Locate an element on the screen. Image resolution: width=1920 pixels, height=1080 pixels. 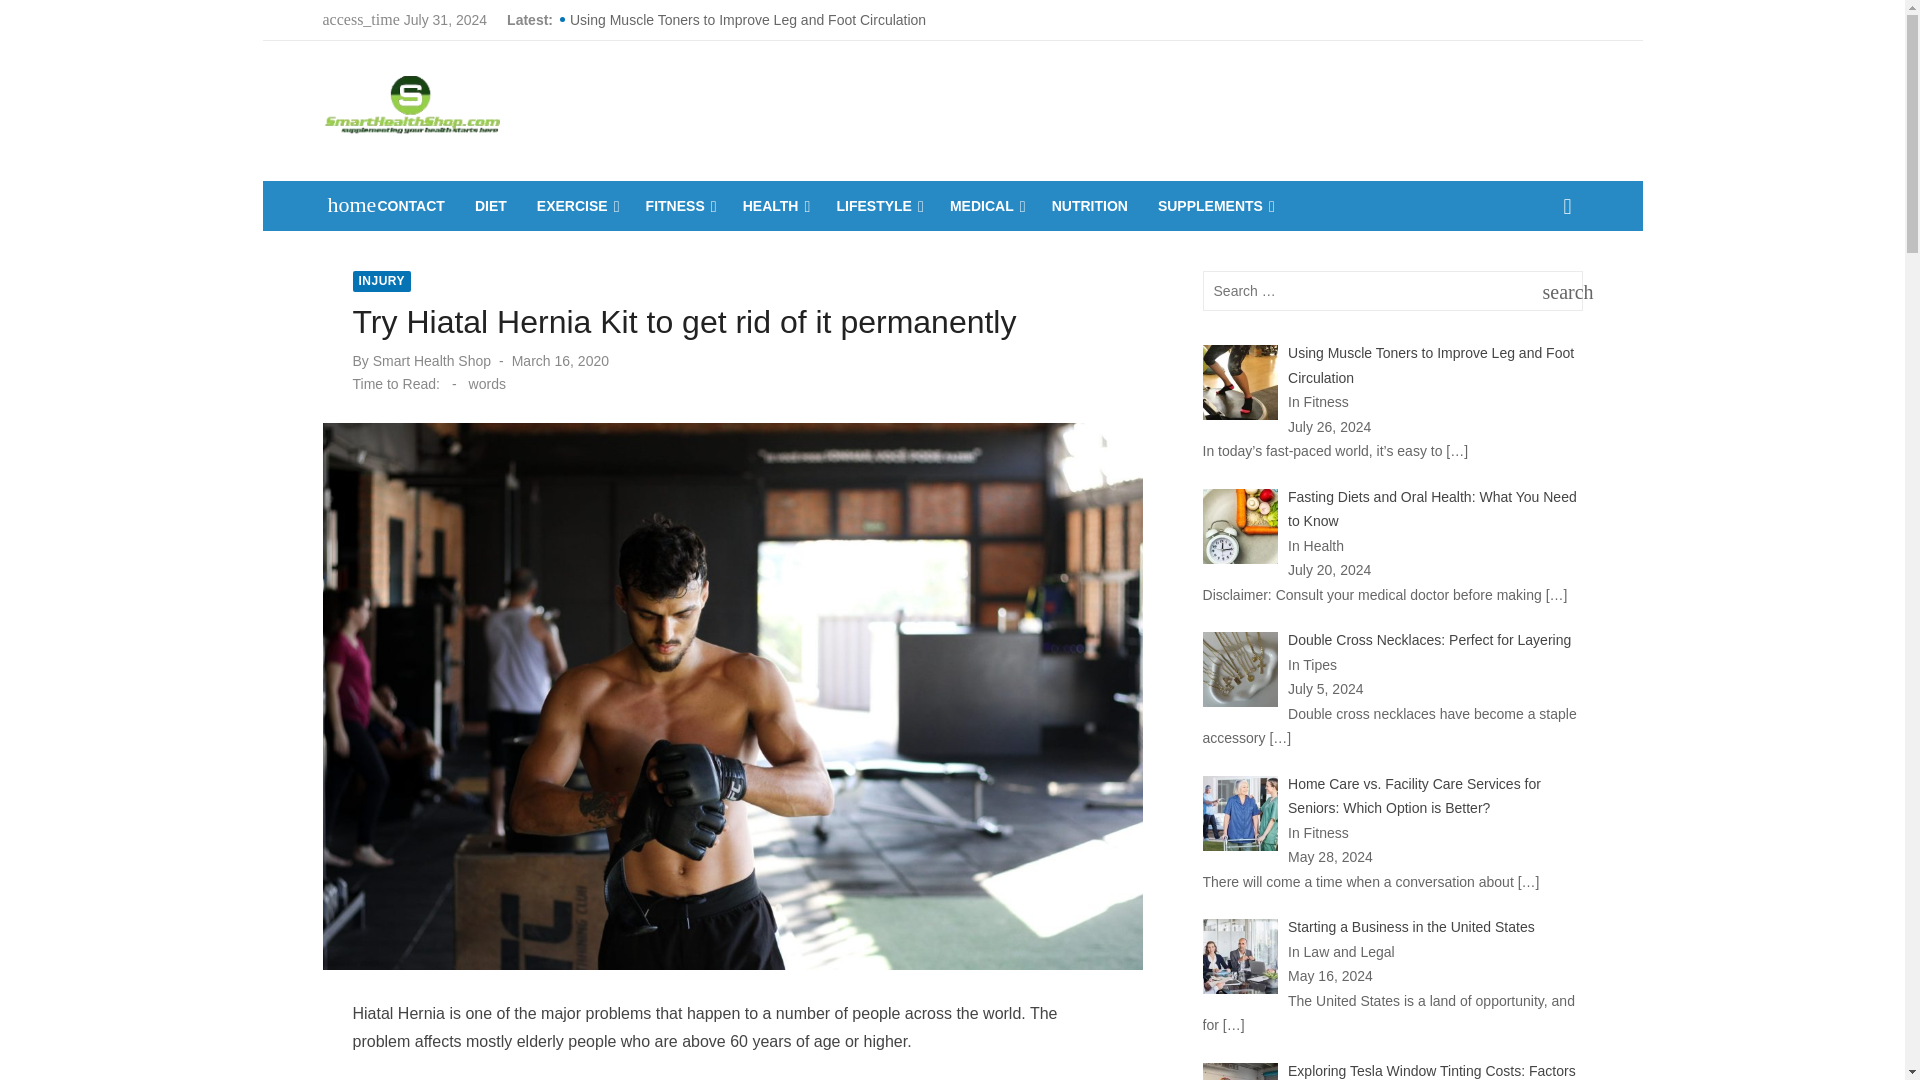
FITNESS is located at coordinates (679, 206).